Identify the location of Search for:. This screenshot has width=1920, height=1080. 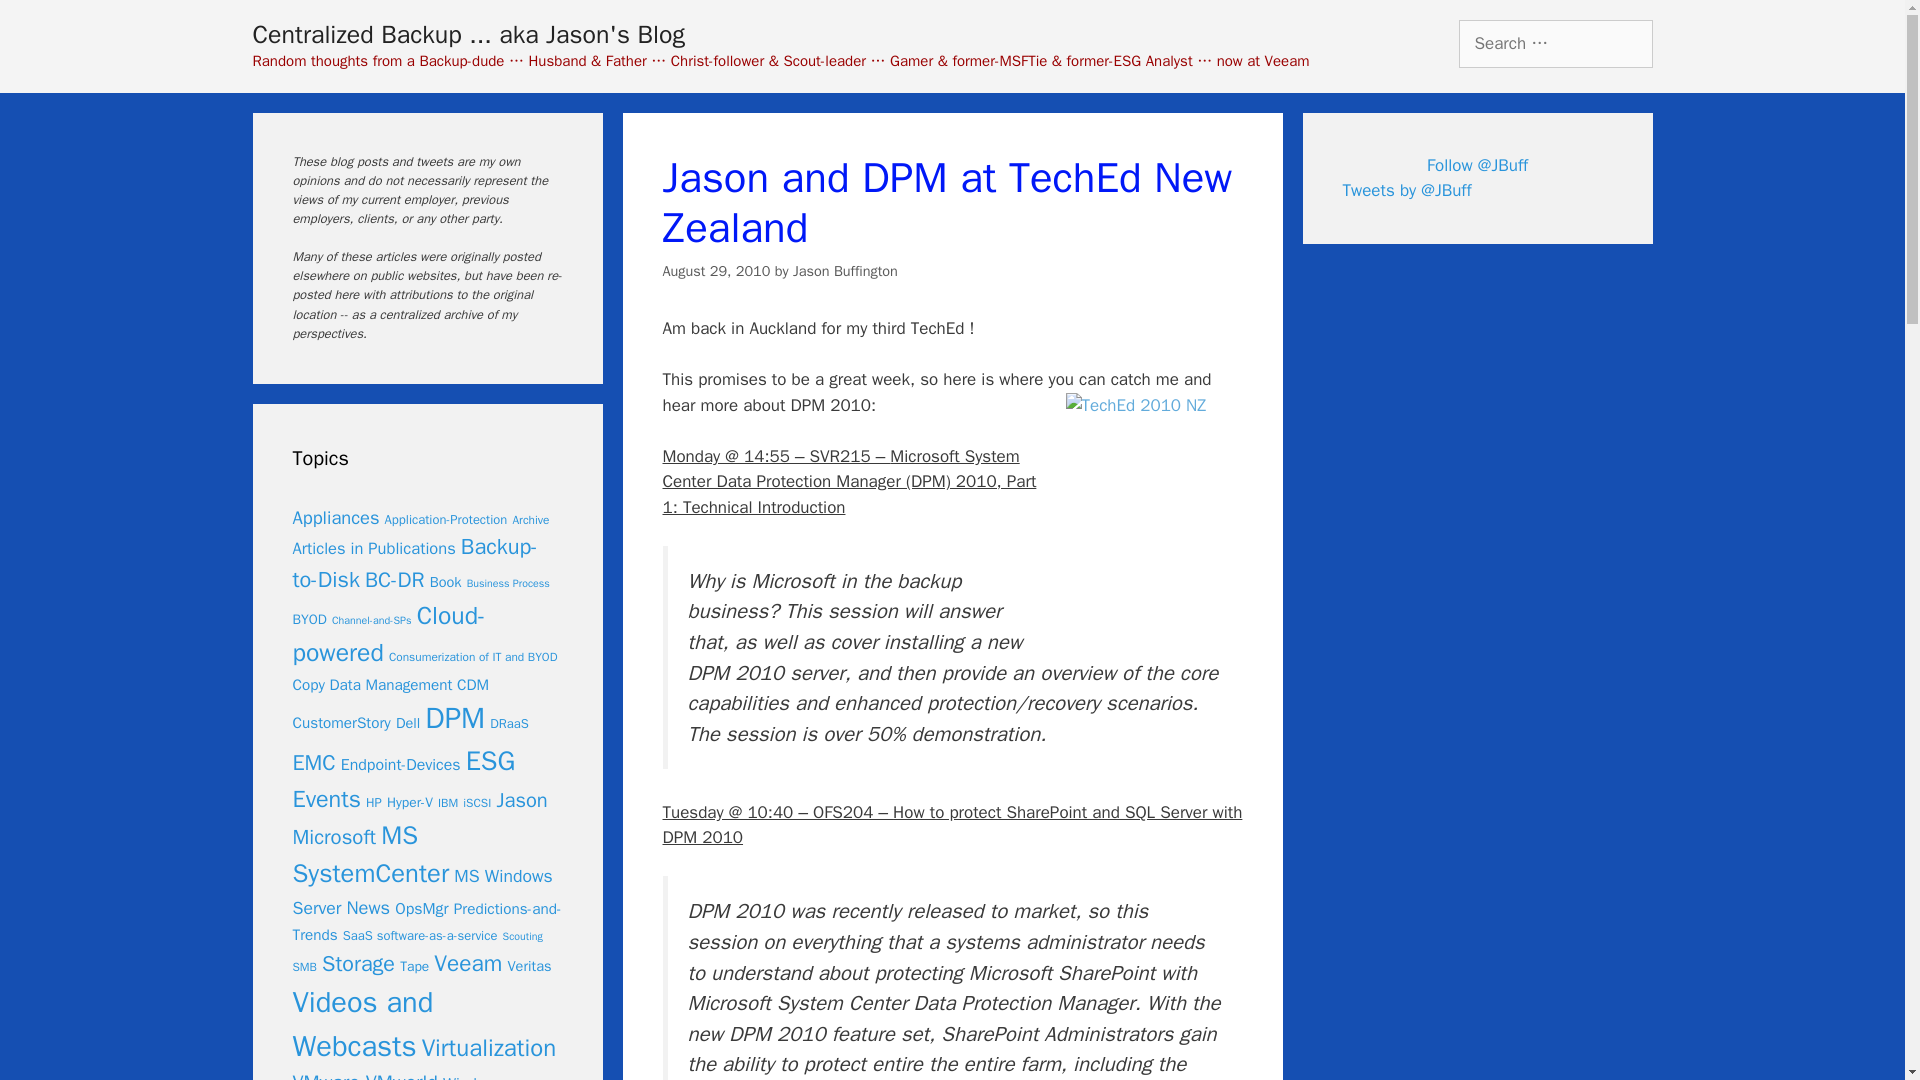
(1554, 44).